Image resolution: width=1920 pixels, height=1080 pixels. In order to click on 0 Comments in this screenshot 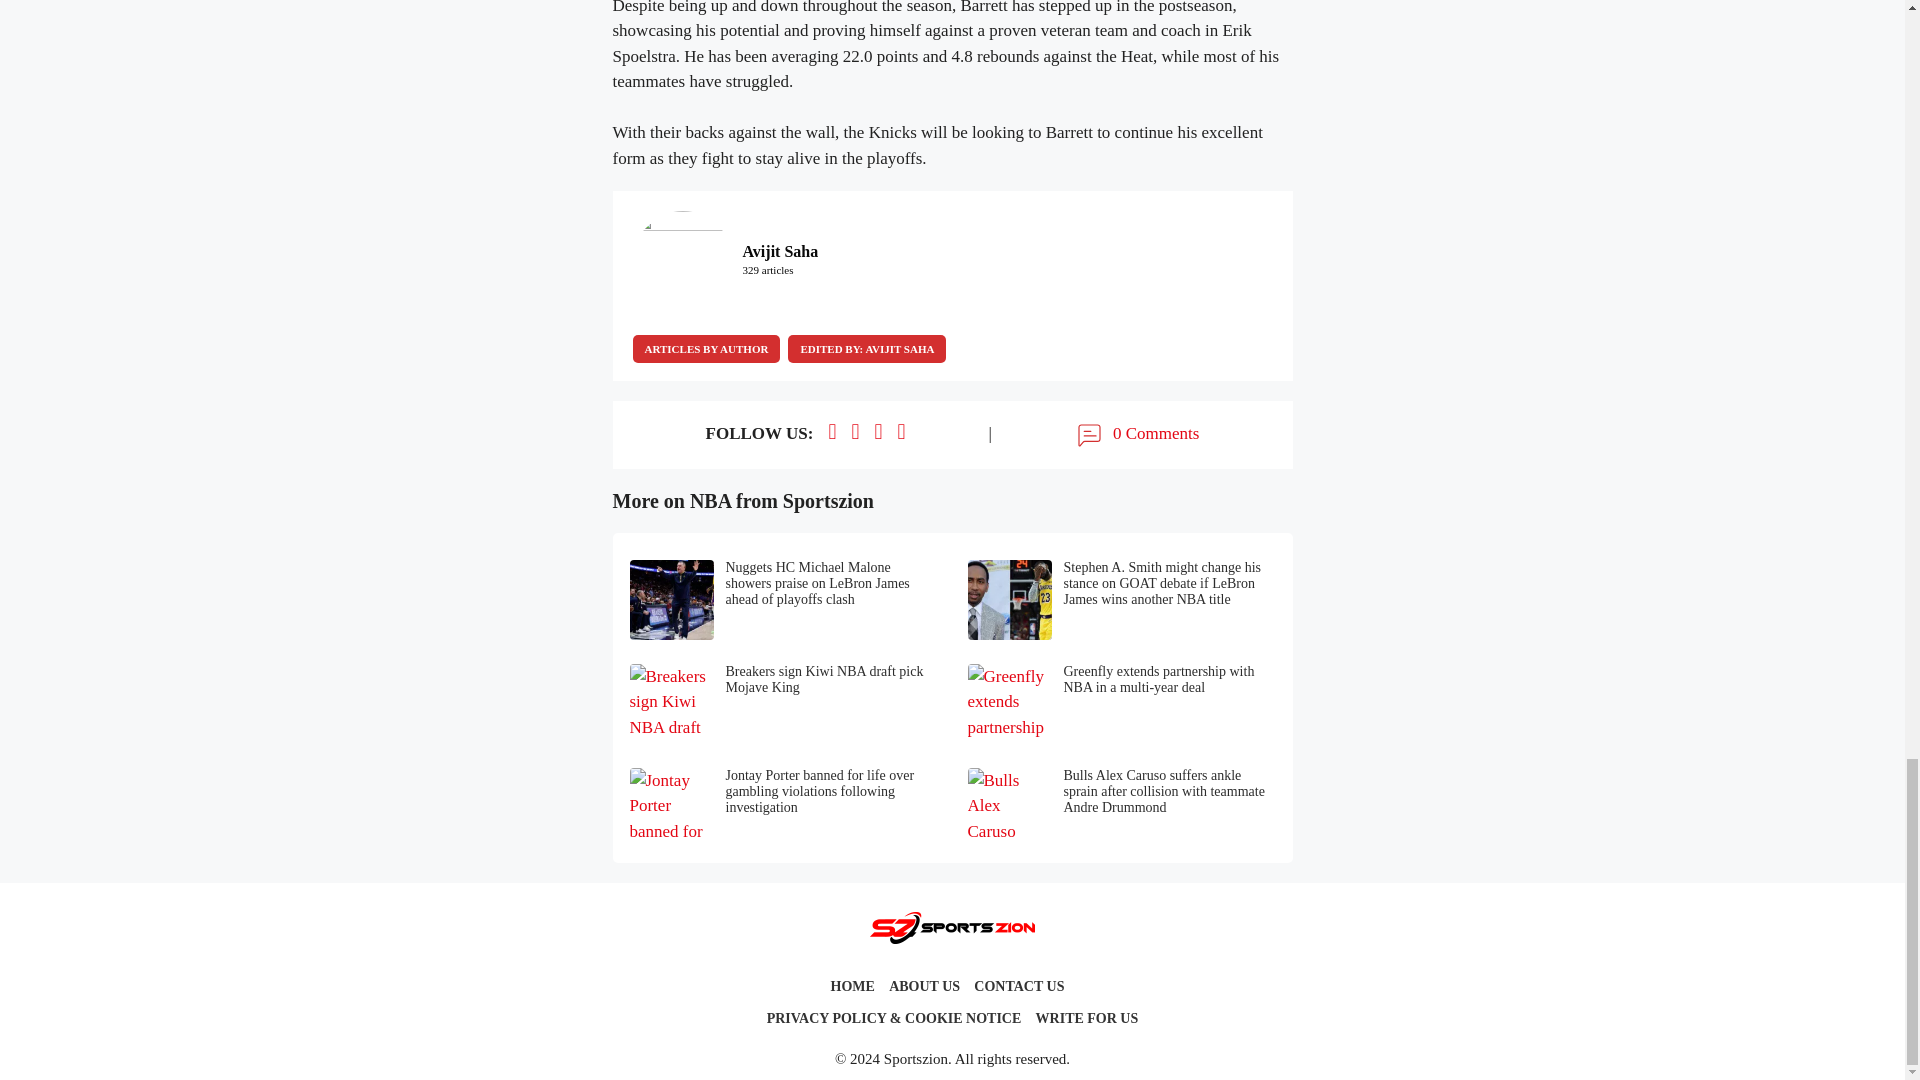, I will do `click(1136, 435)`.